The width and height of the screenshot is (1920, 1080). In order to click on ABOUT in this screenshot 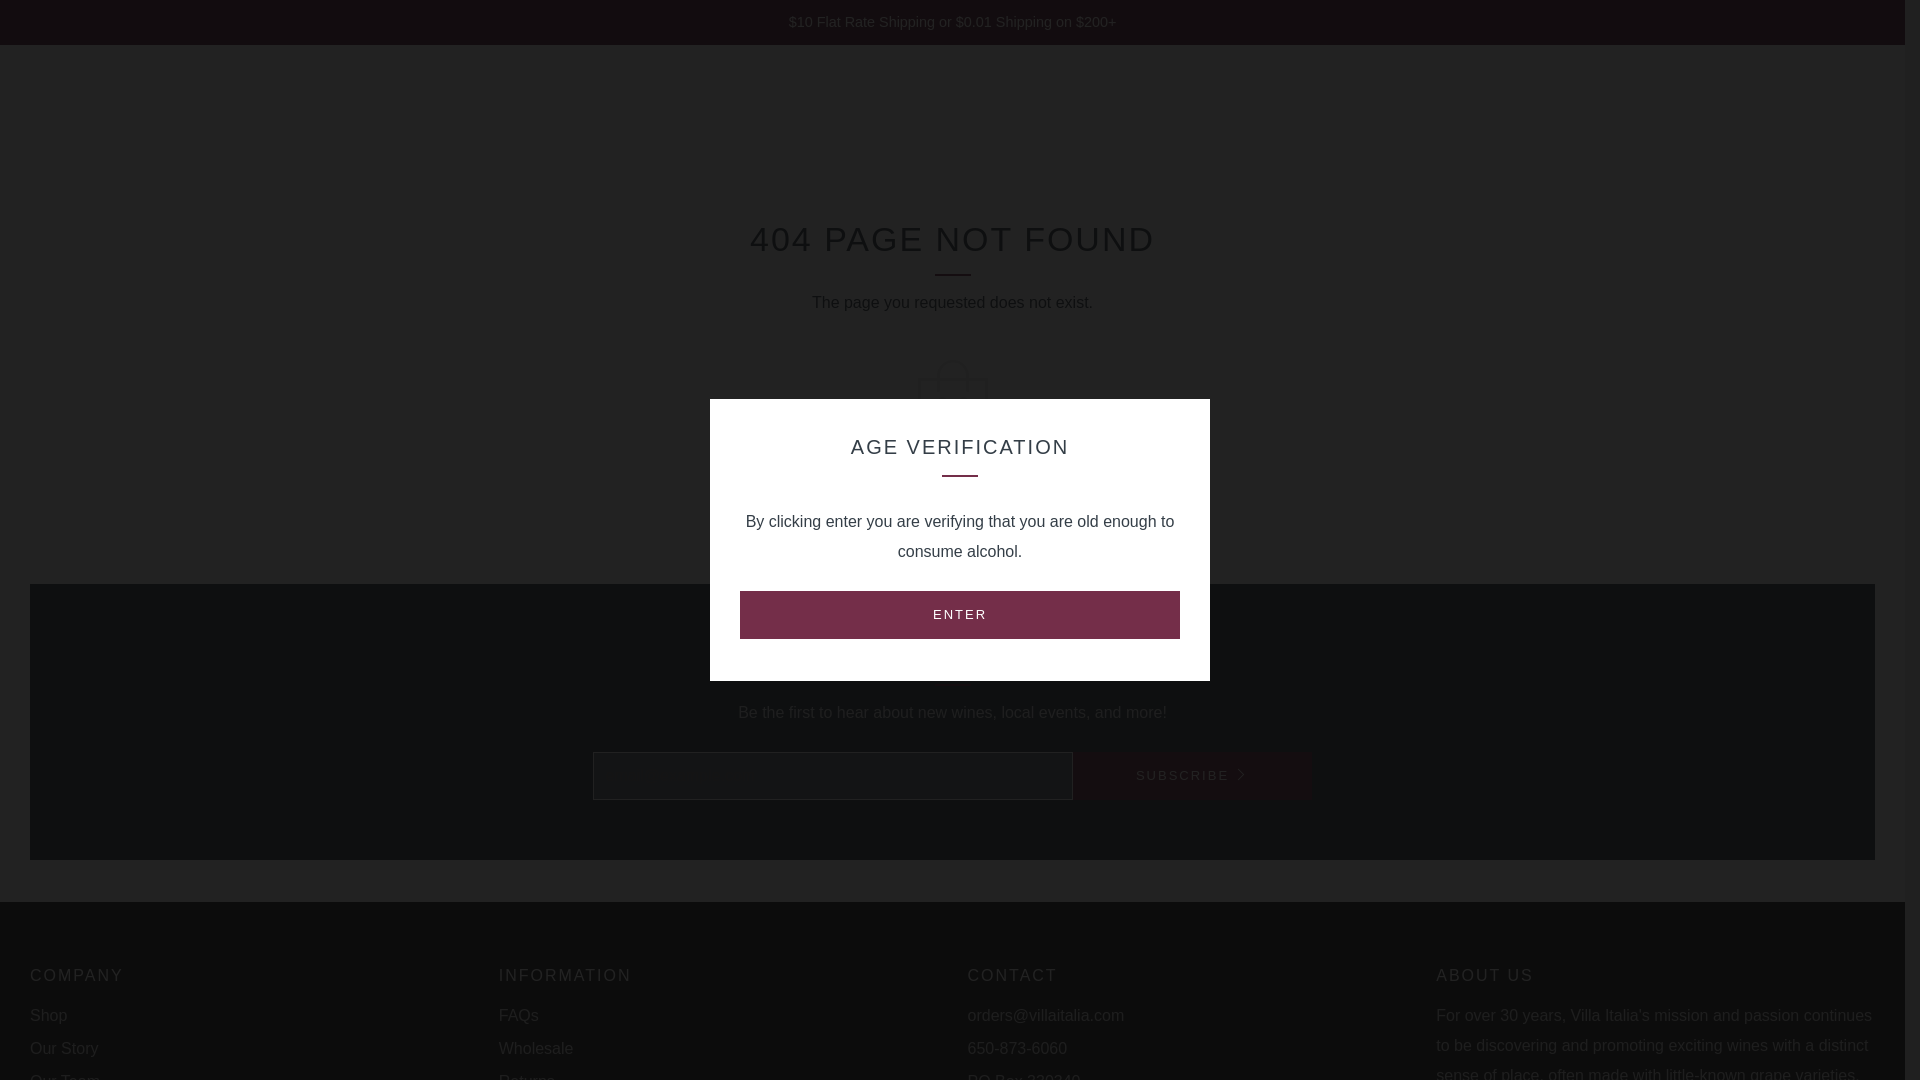, I will do `click(302, 114)`.